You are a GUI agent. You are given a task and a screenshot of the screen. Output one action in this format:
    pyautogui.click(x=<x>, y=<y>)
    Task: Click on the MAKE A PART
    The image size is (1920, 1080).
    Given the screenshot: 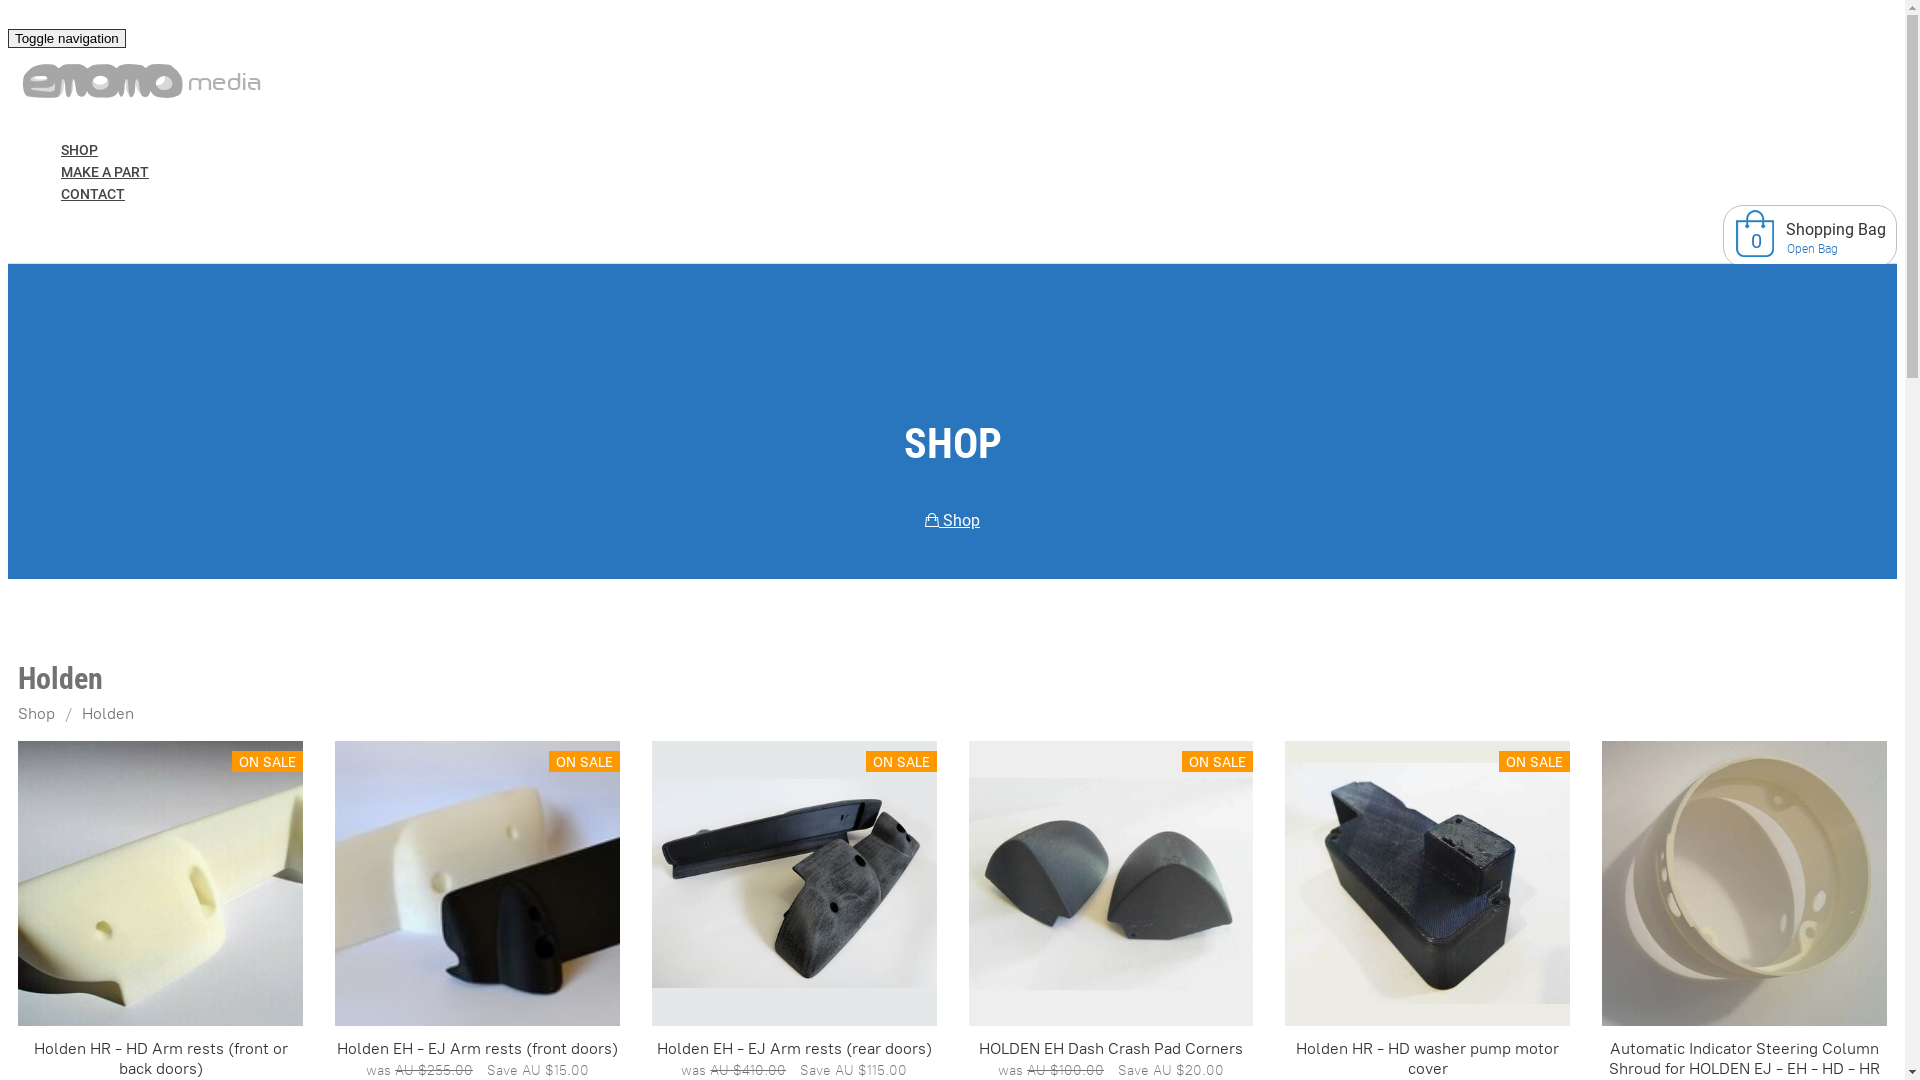 What is the action you would take?
    pyautogui.click(x=105, y=173)
    